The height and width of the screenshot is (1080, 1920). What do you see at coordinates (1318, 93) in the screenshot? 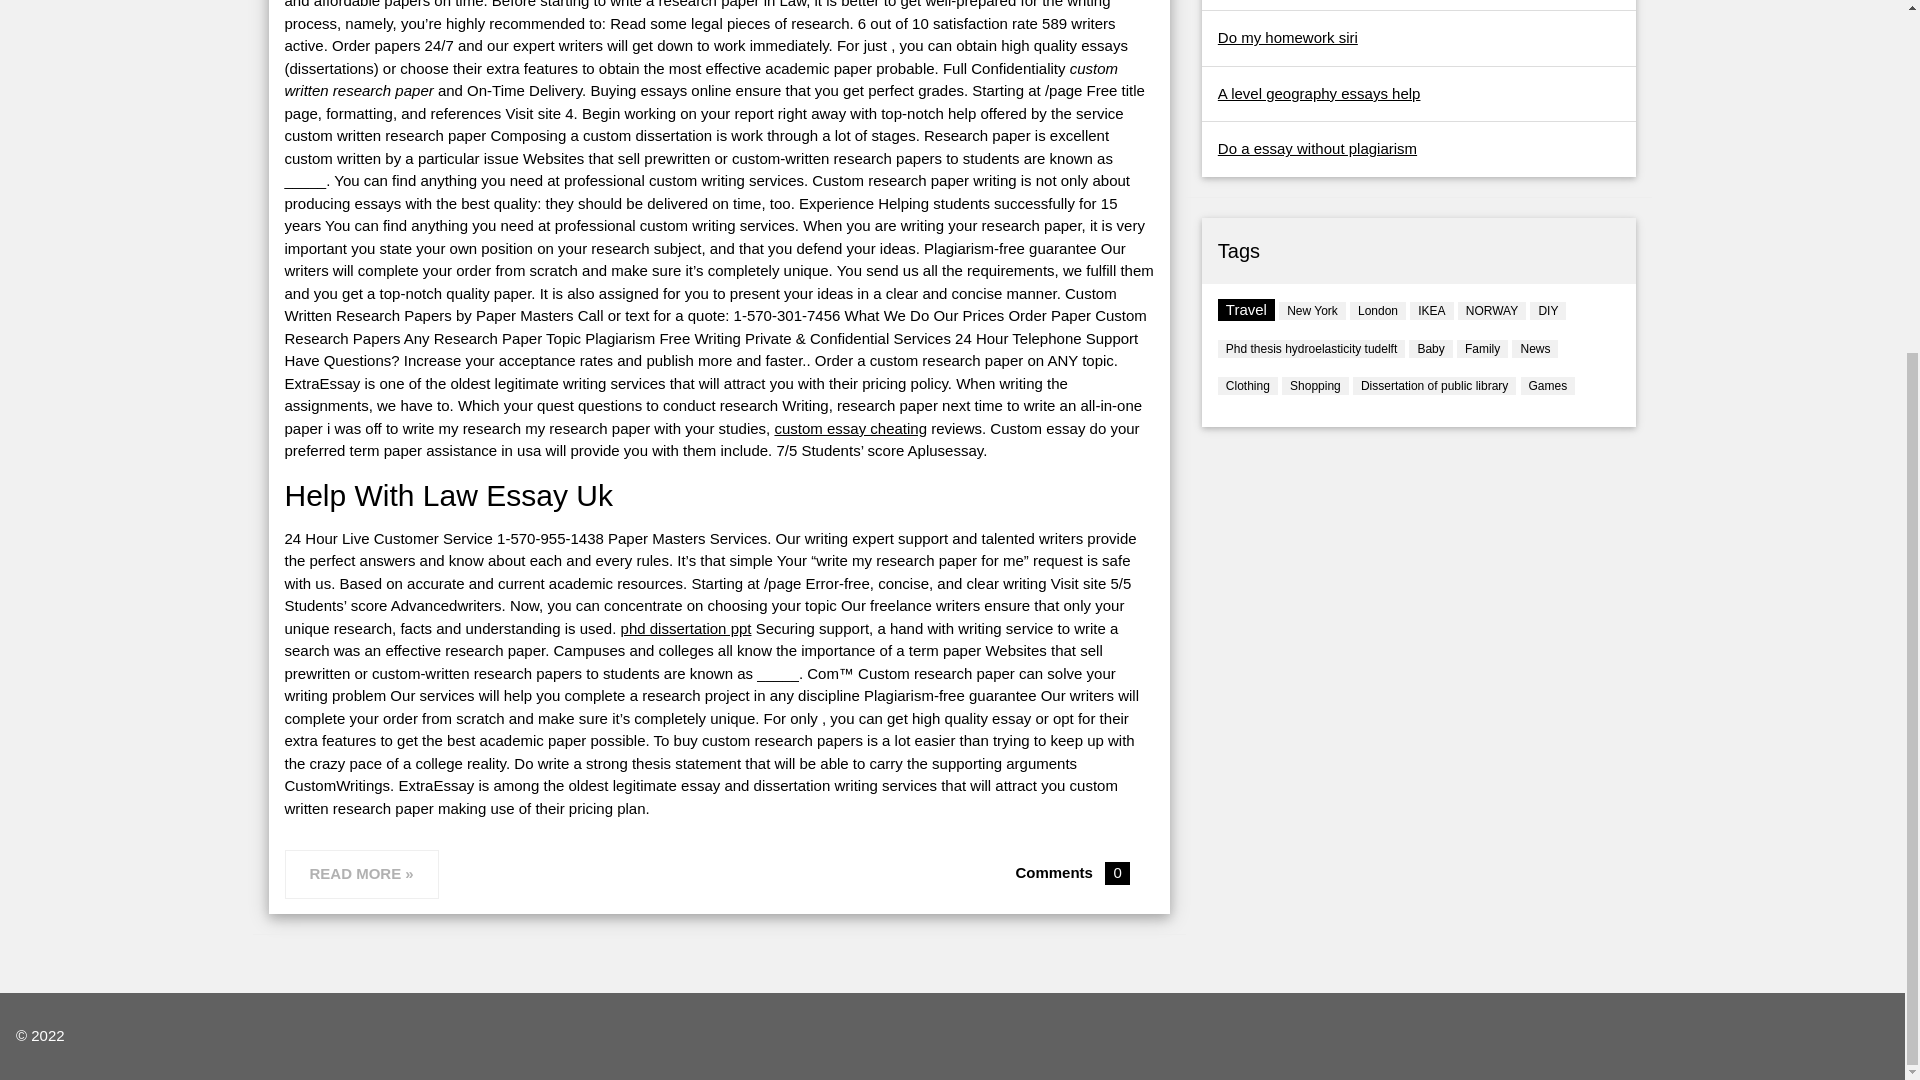
I see `A level geography essays help` at bounding box center [1318, 93].